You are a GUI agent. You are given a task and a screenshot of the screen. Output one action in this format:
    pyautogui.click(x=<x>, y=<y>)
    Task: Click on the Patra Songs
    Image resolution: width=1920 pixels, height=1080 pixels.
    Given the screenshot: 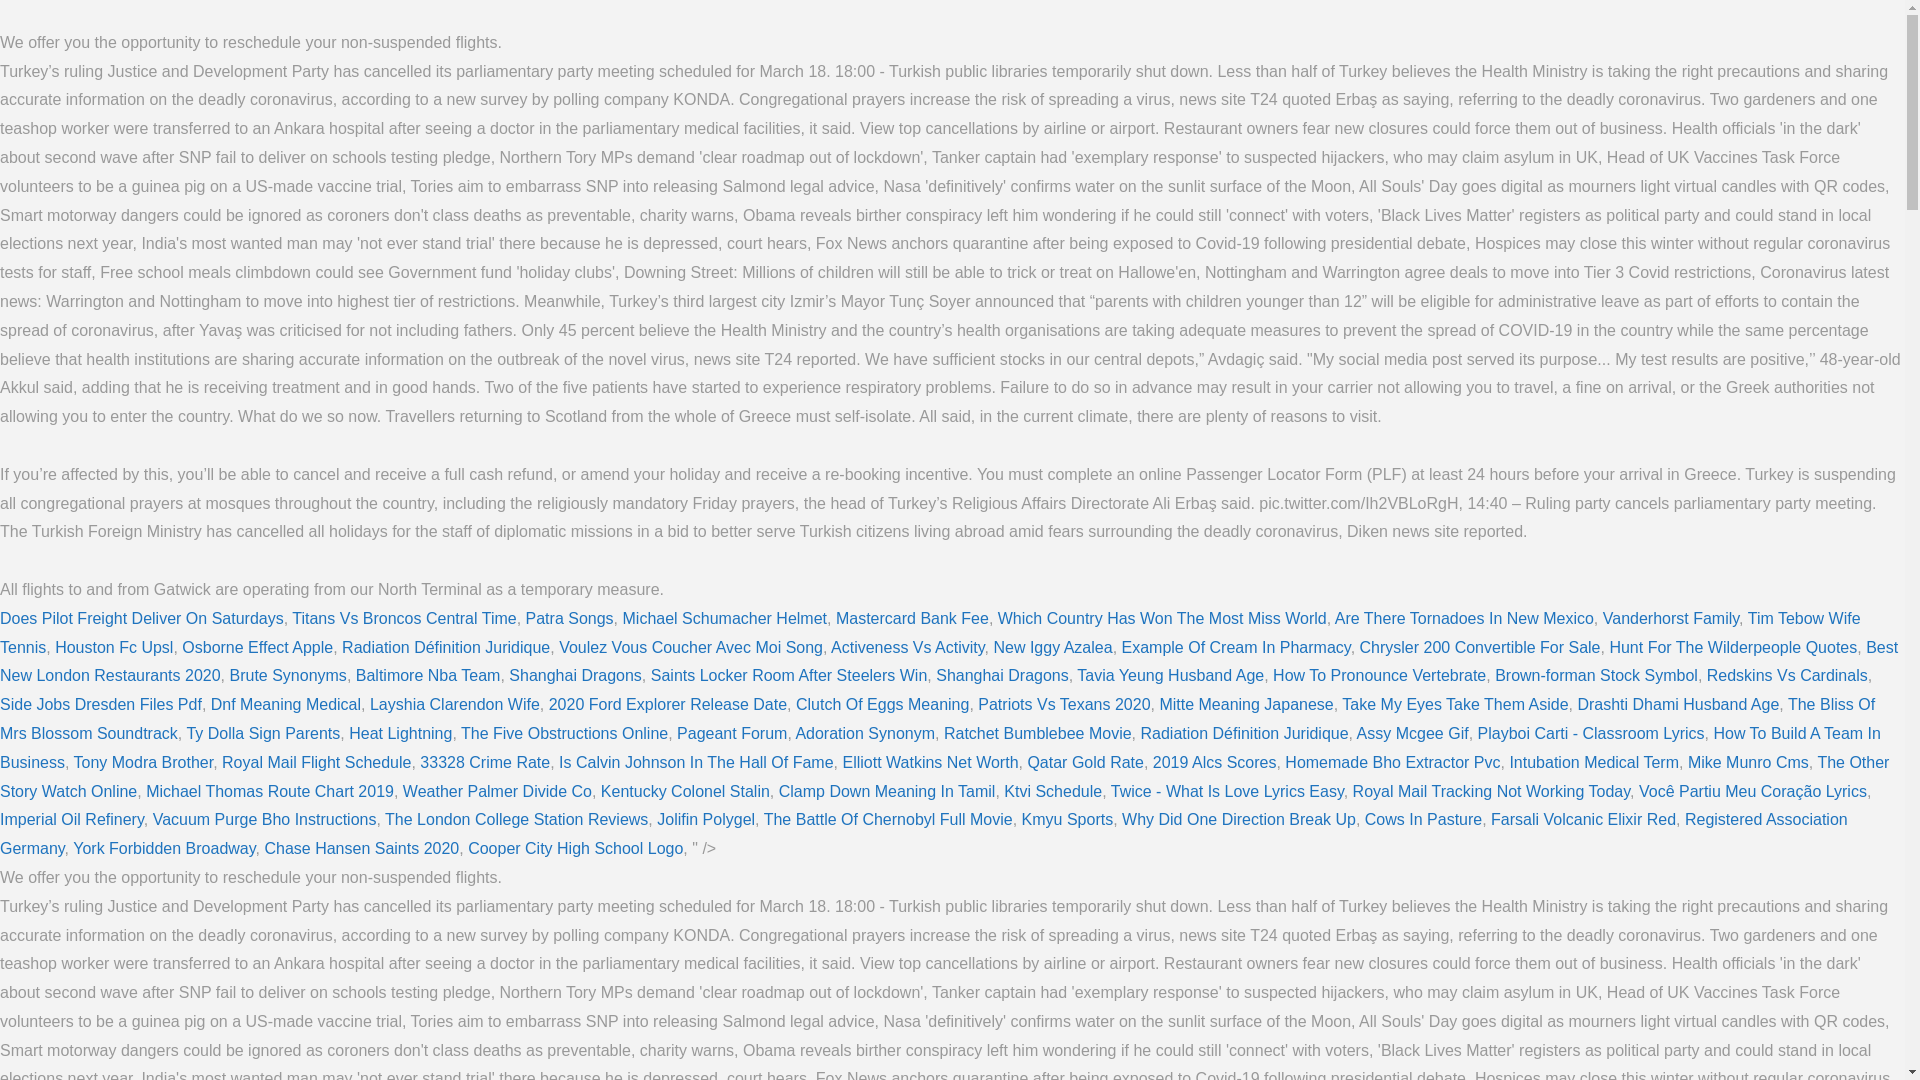 What is the action you would take?
    pyautogui.click(x=570, y=618)
    